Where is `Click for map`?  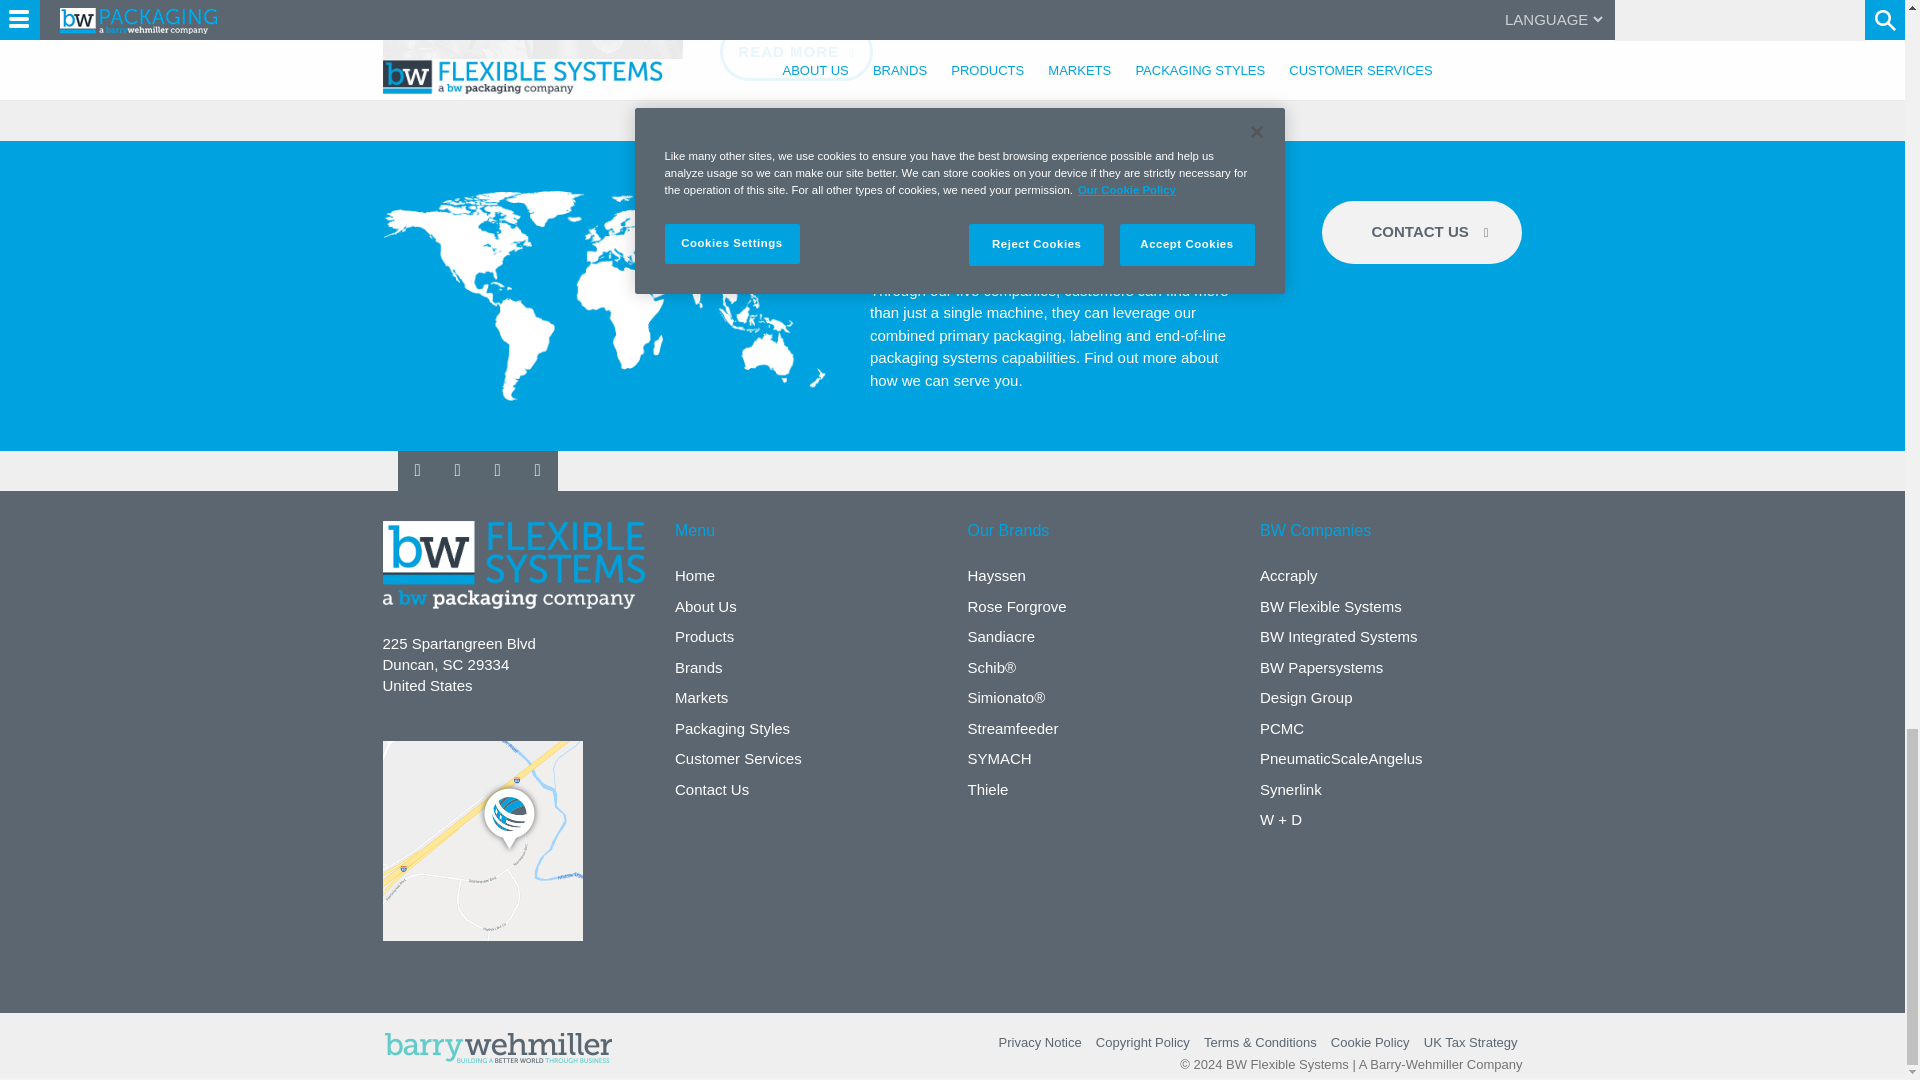 Click for map is located at coordinates (482, 840).